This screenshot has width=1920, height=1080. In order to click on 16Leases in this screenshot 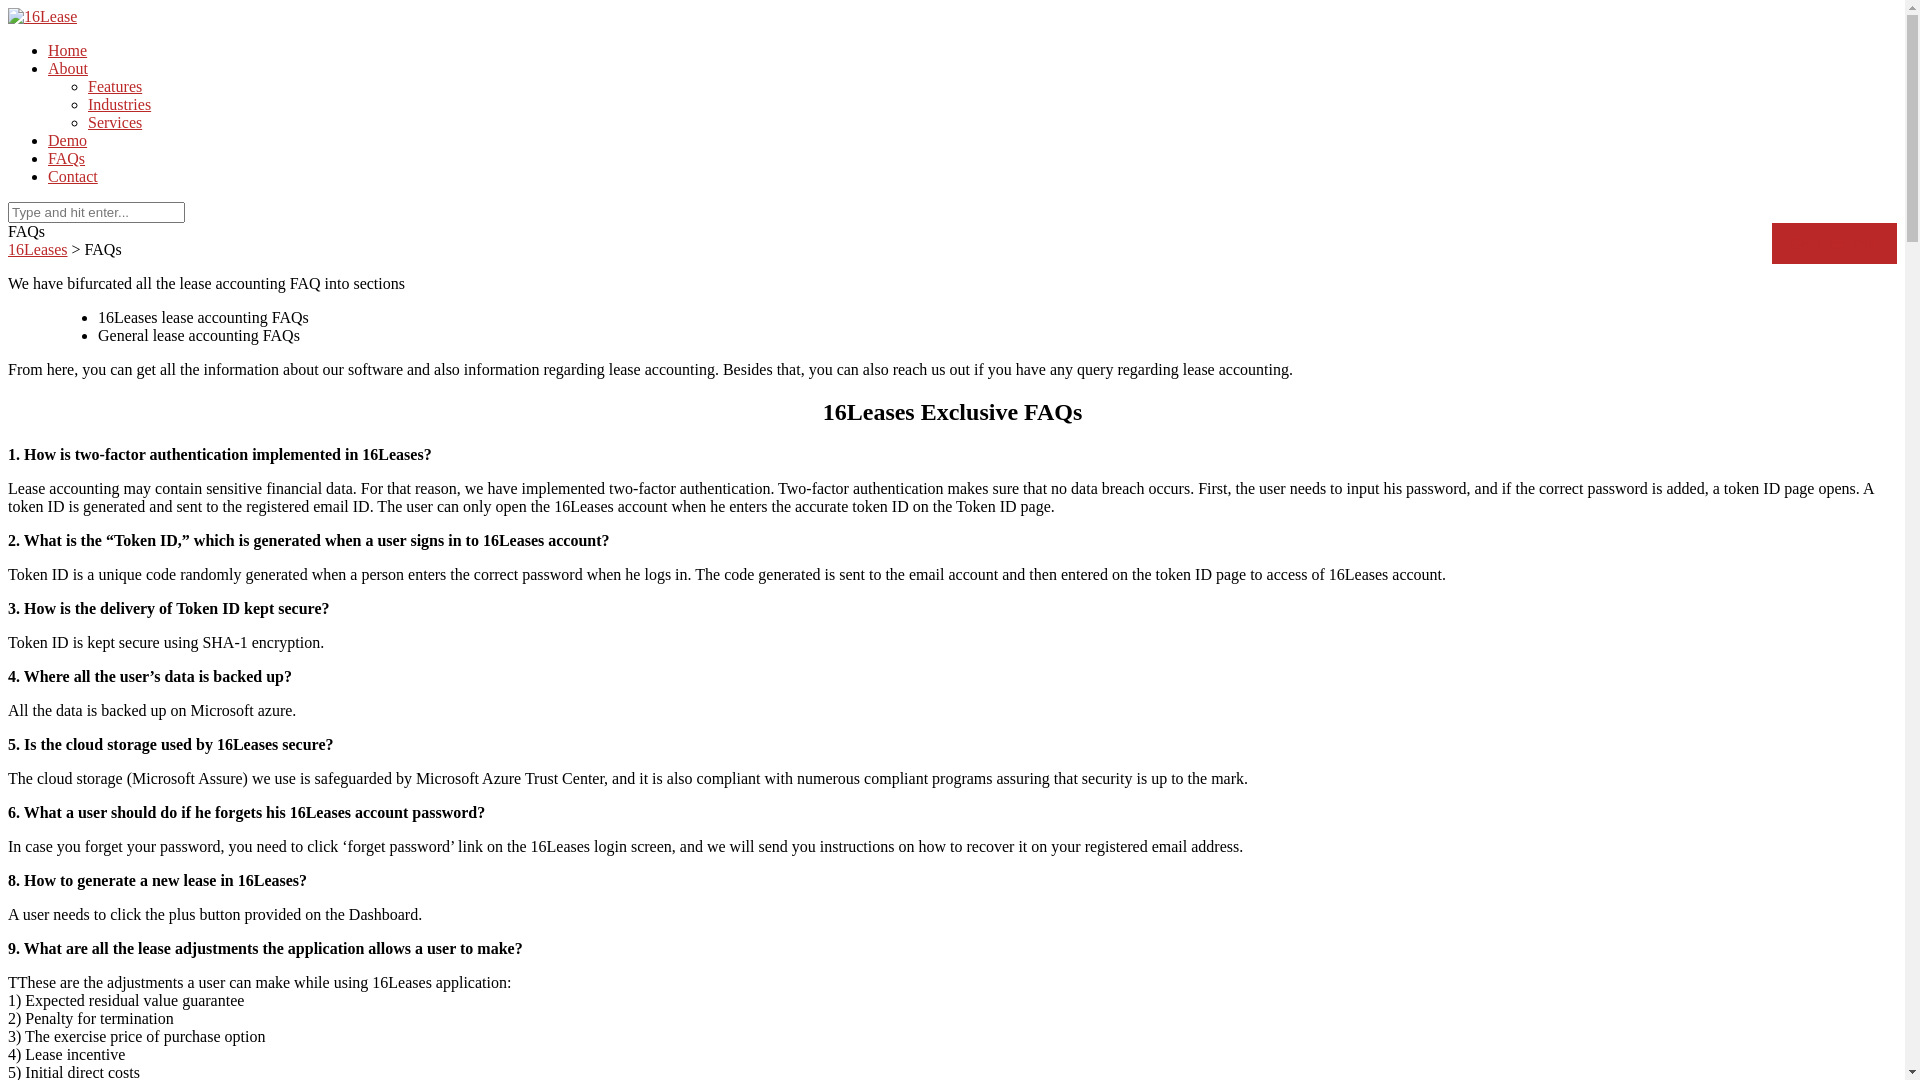, I will do `click(38, 250)`.